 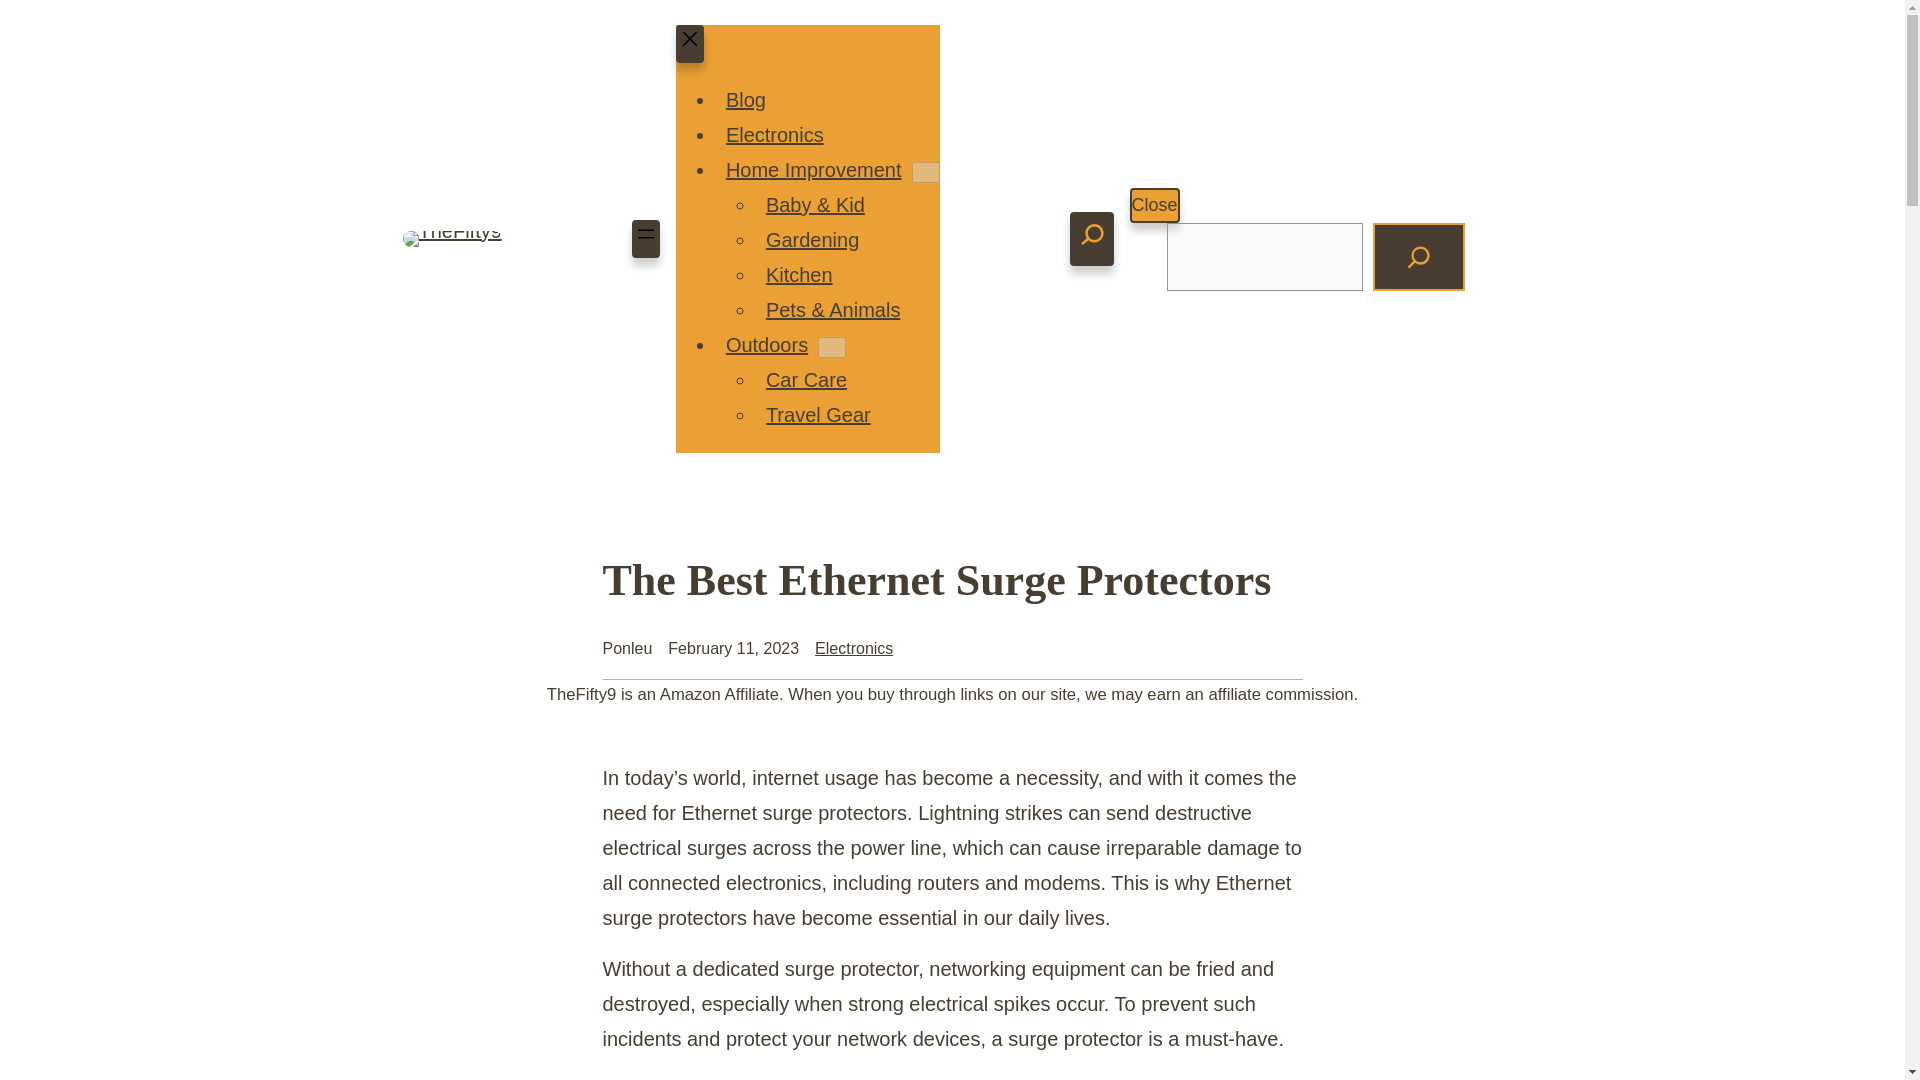 What do you see at coordinates (1155, 204) in the screenshot?
I see `Close` at bounding box center [1155, 204].